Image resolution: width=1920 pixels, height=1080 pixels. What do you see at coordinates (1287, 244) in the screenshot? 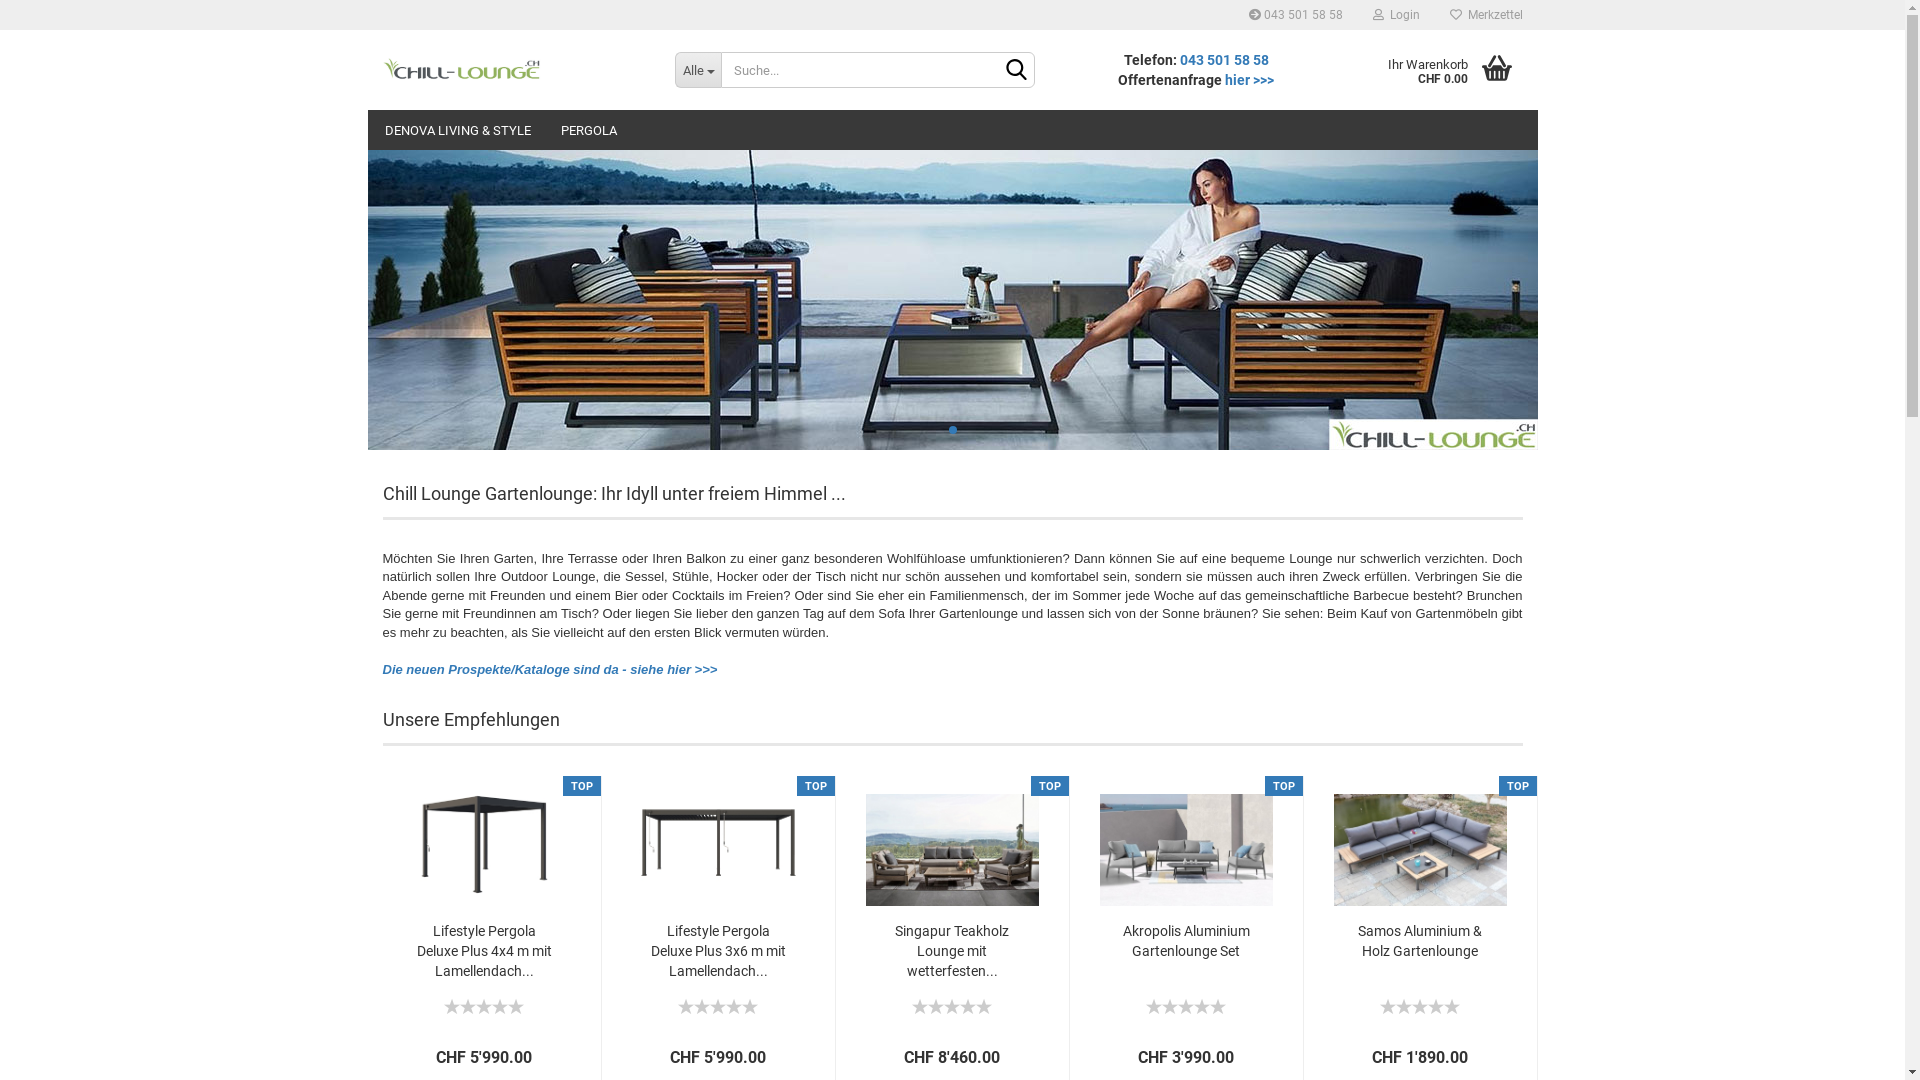
I see `Anmelden` at bounding box center [1287, 244].